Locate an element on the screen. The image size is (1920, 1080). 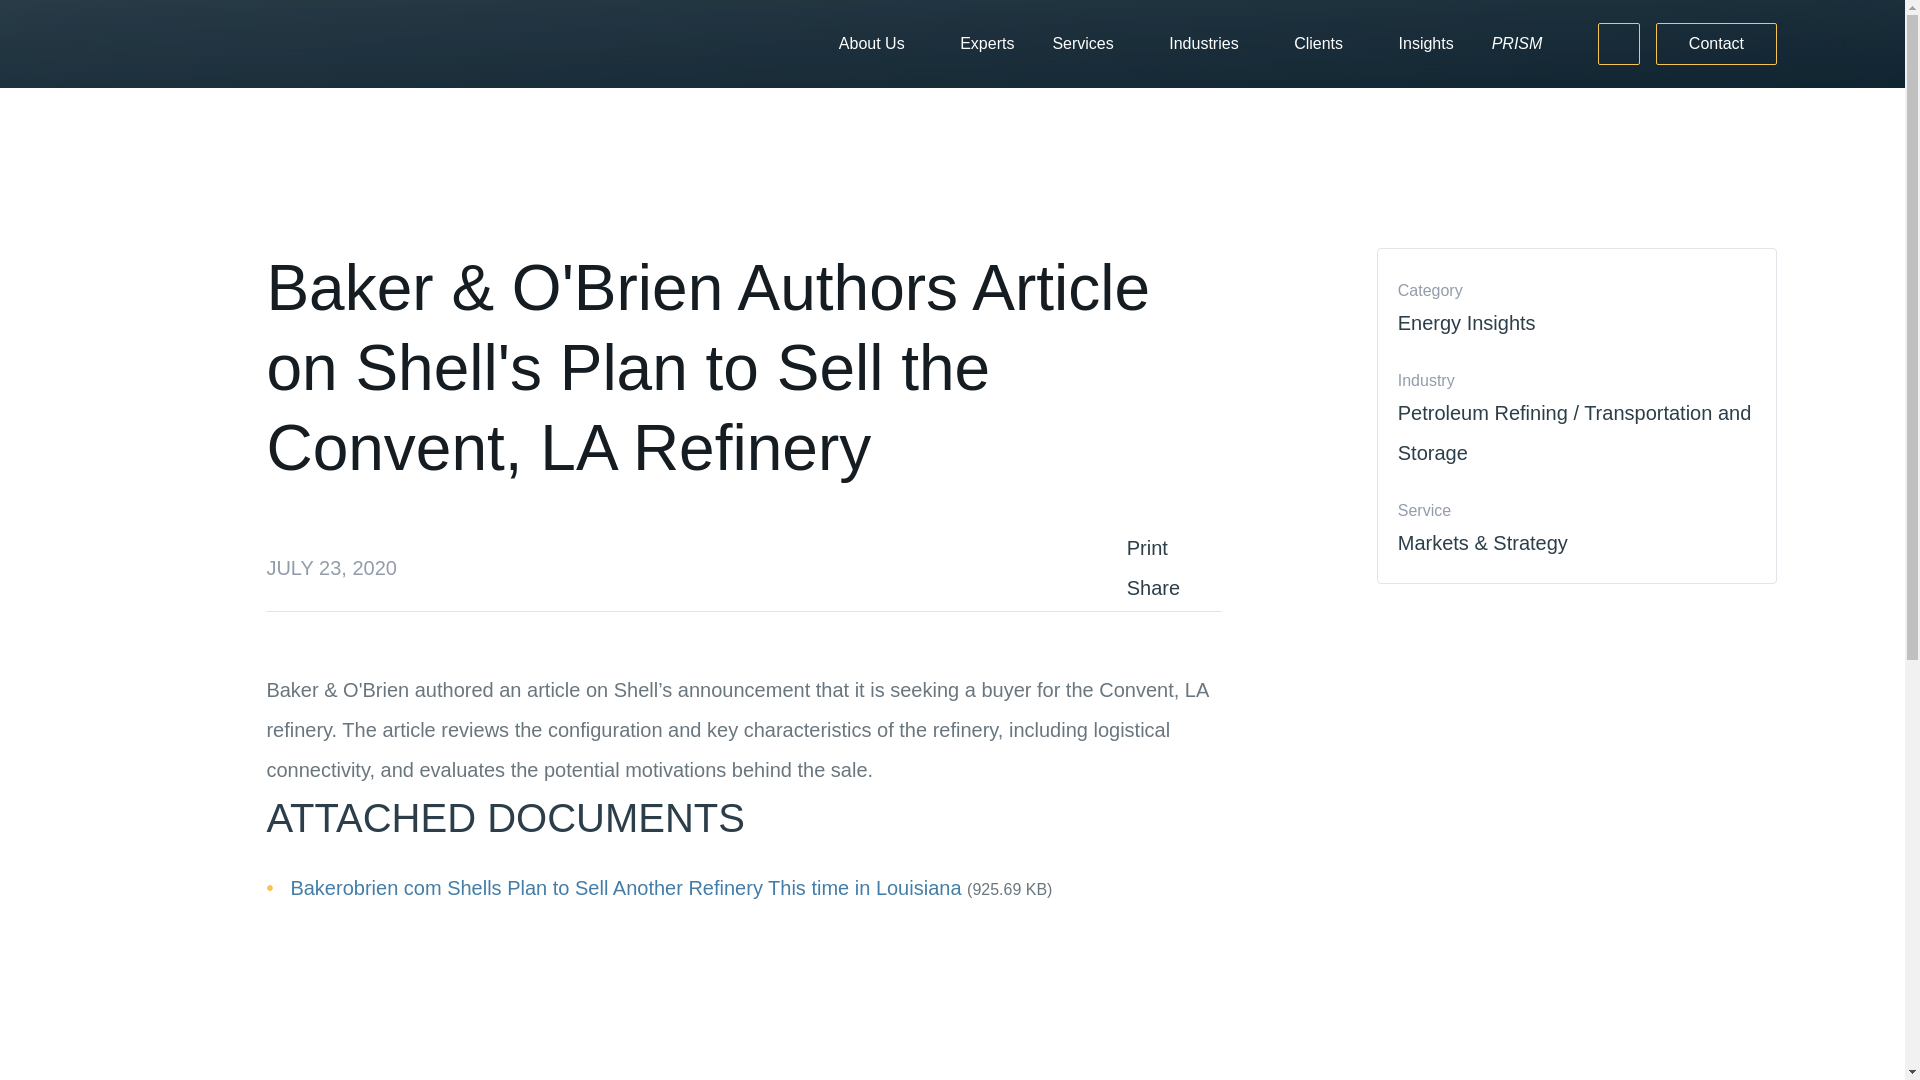
About Us is located at coordinates (872, 44).